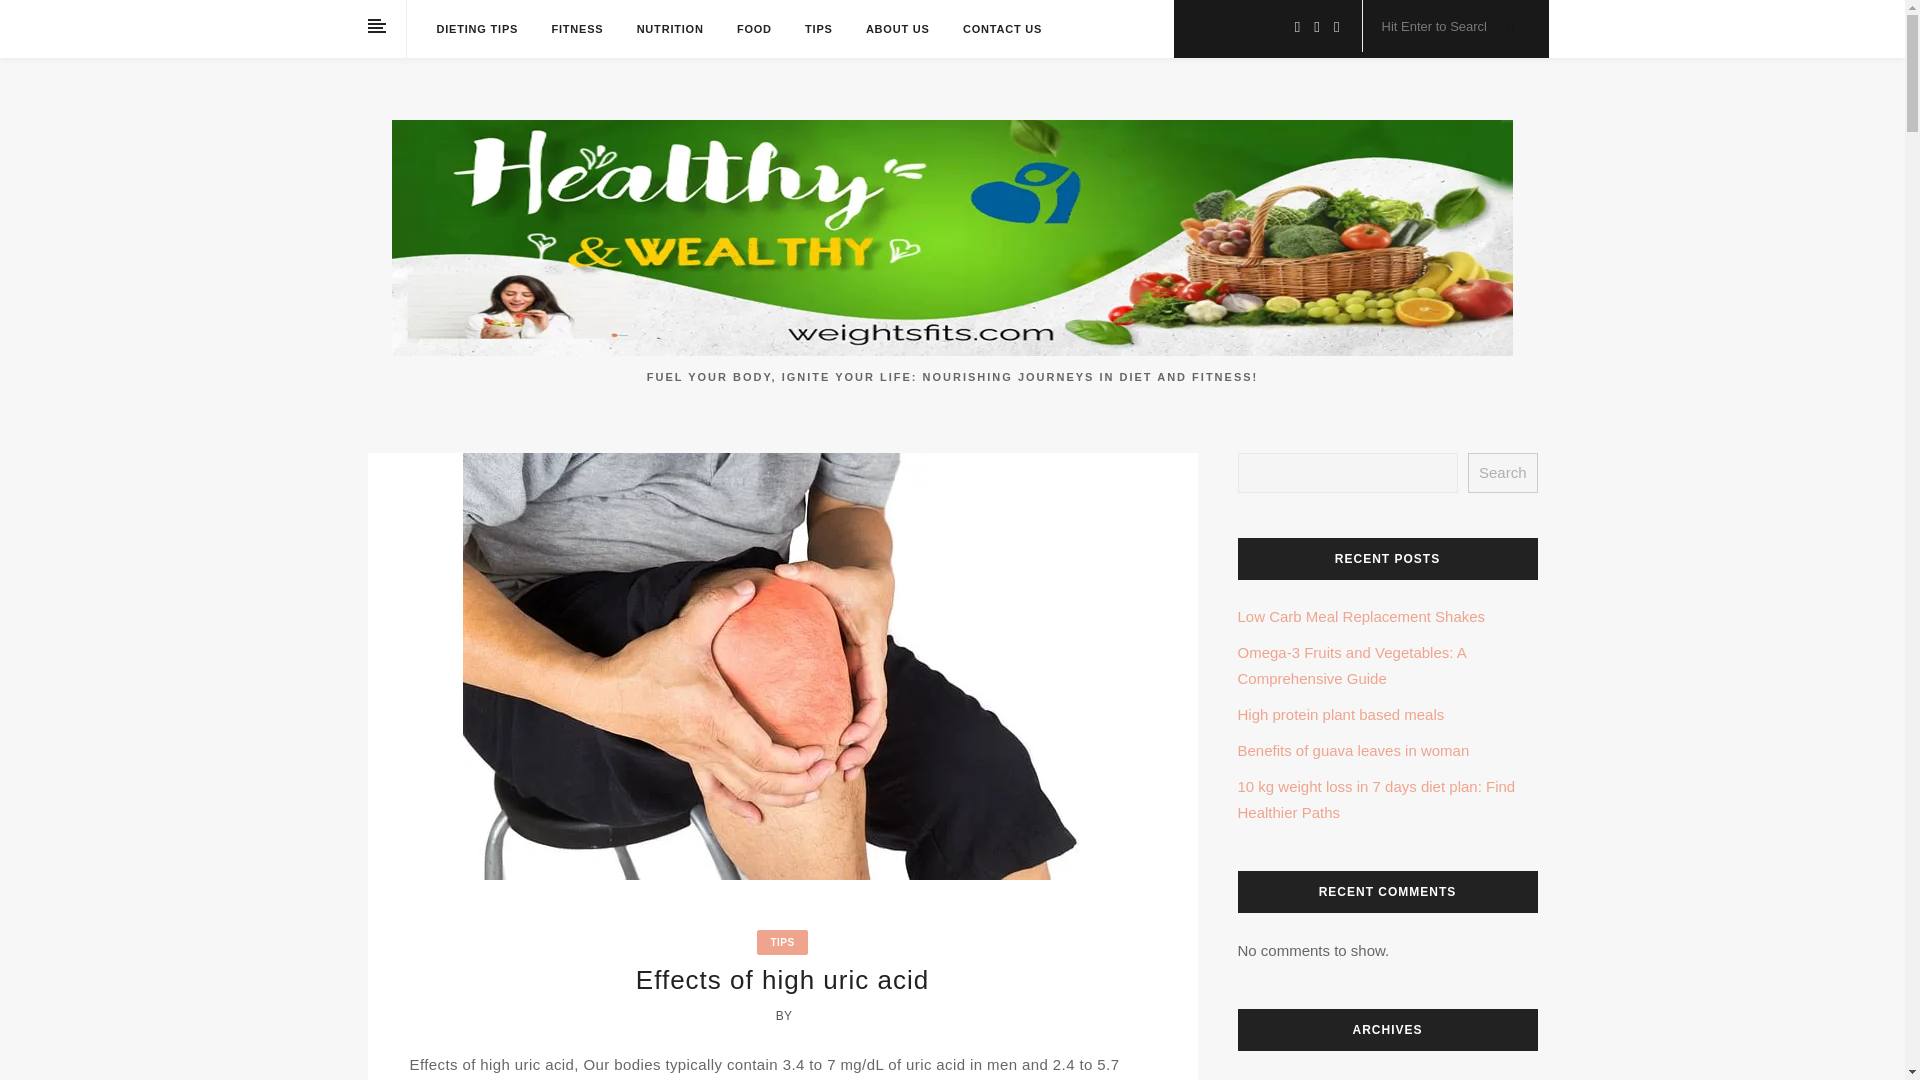 The image size is (1920, 1080). I want to click on Hit Enter to Search, so click(1440, 26).